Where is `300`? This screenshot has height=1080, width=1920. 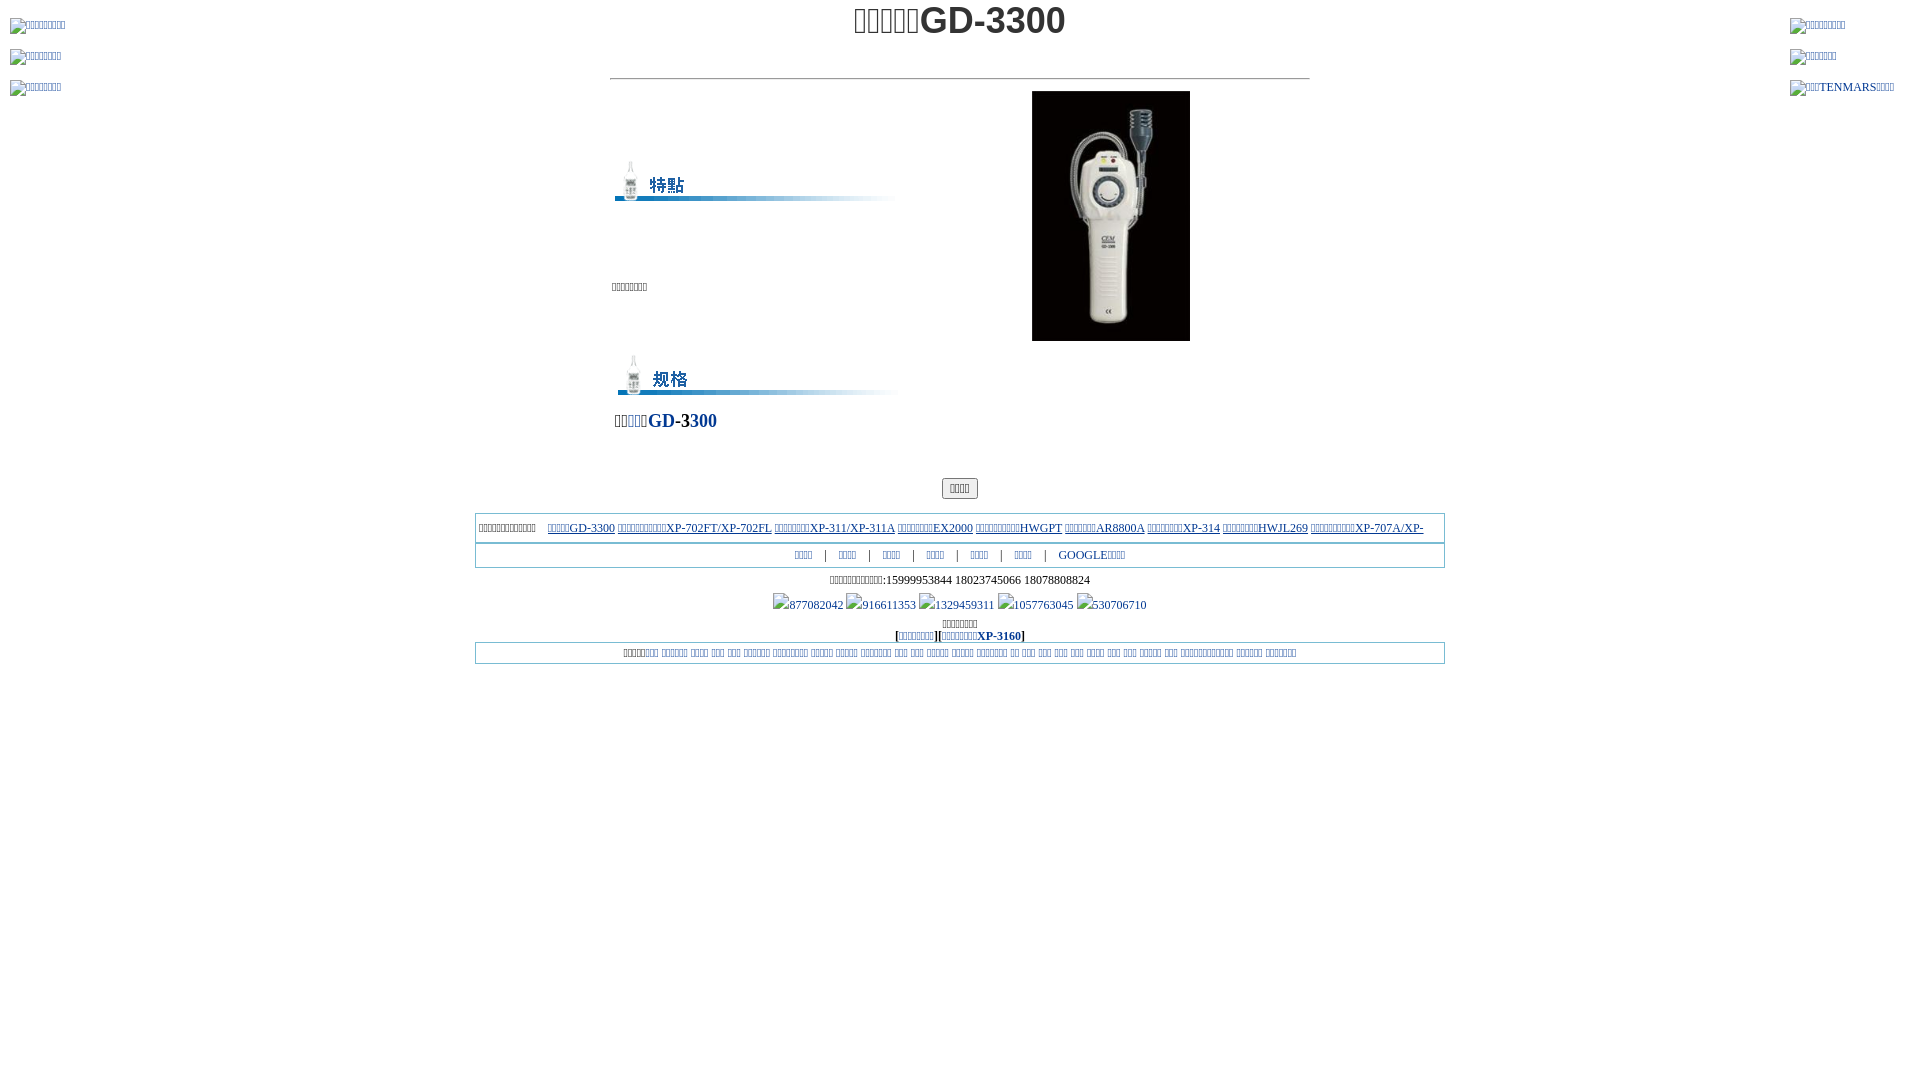 300 is located at coordinates (704, 421).